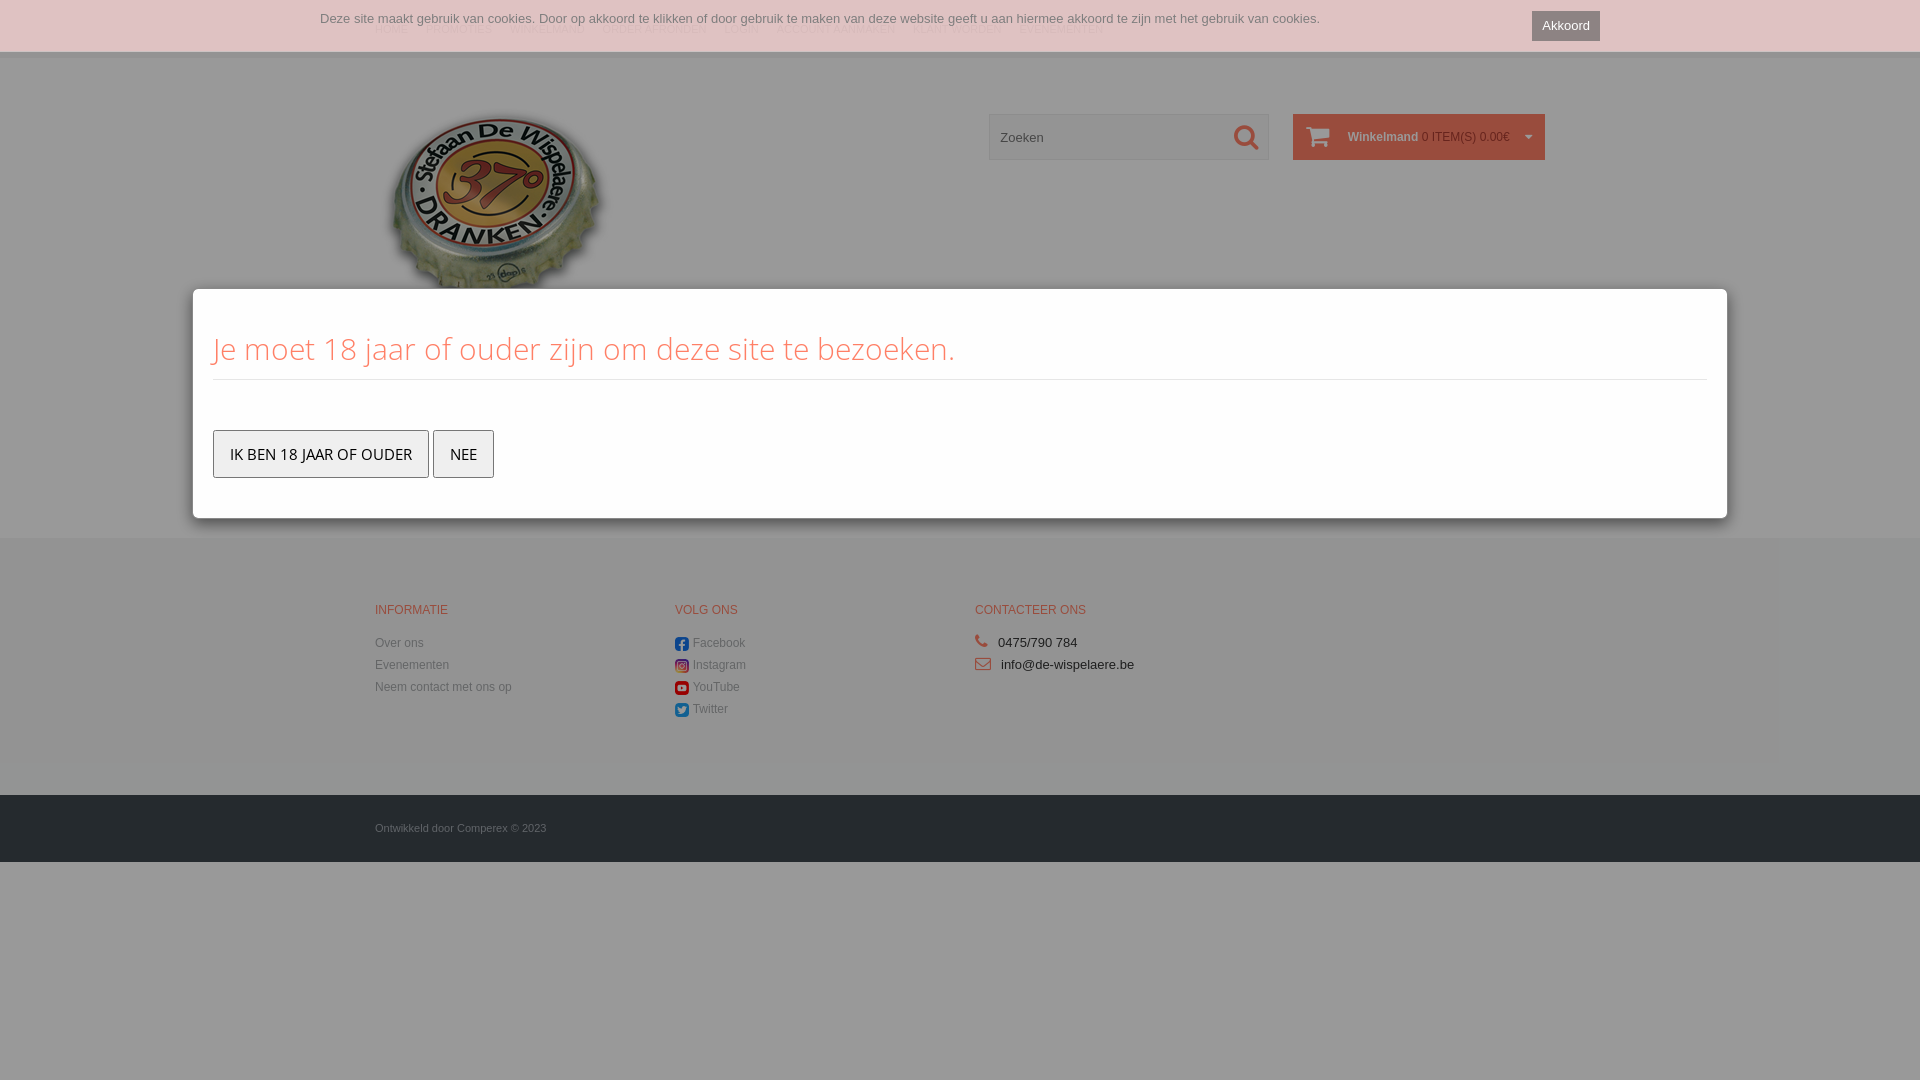  I want to click on EVENEMENTEN, so click(1127, 398).